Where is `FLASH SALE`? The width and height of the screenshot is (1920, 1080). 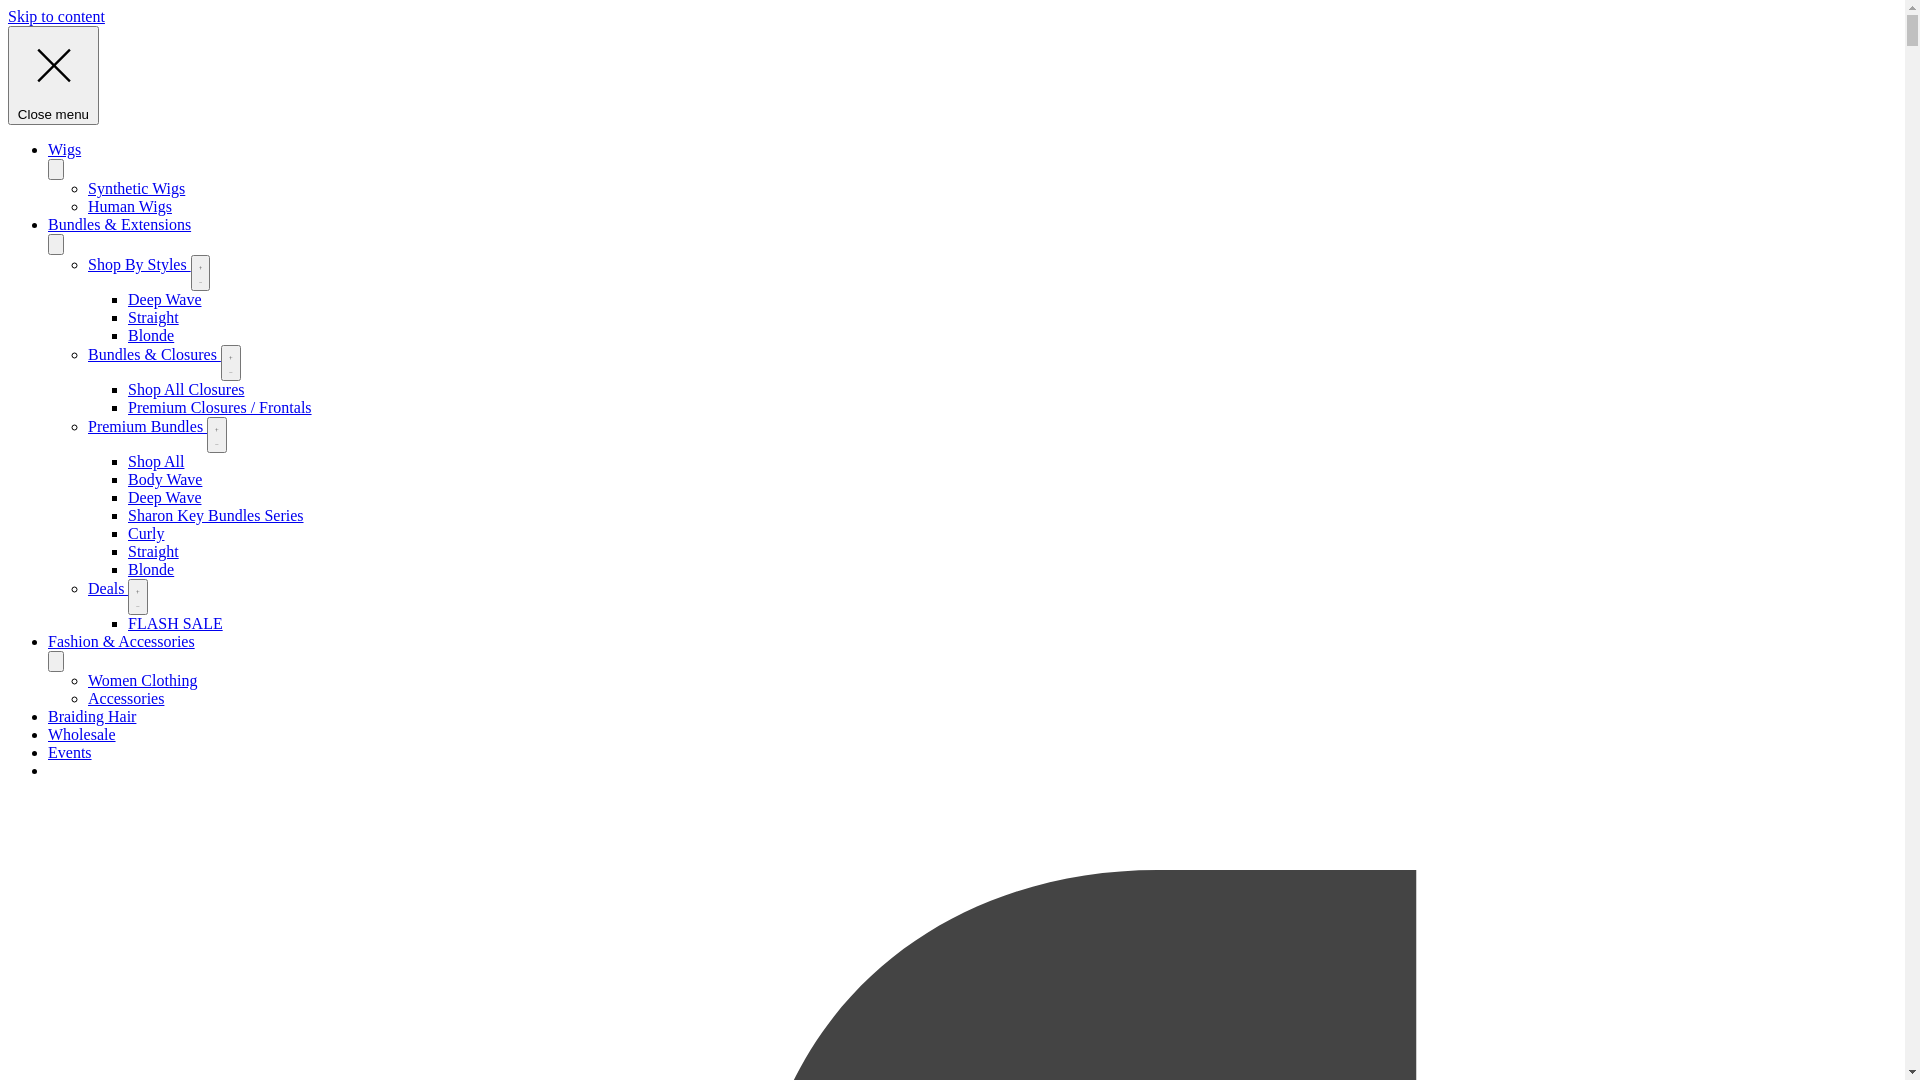 FLASH SALE is located at coordinates (176, 624).